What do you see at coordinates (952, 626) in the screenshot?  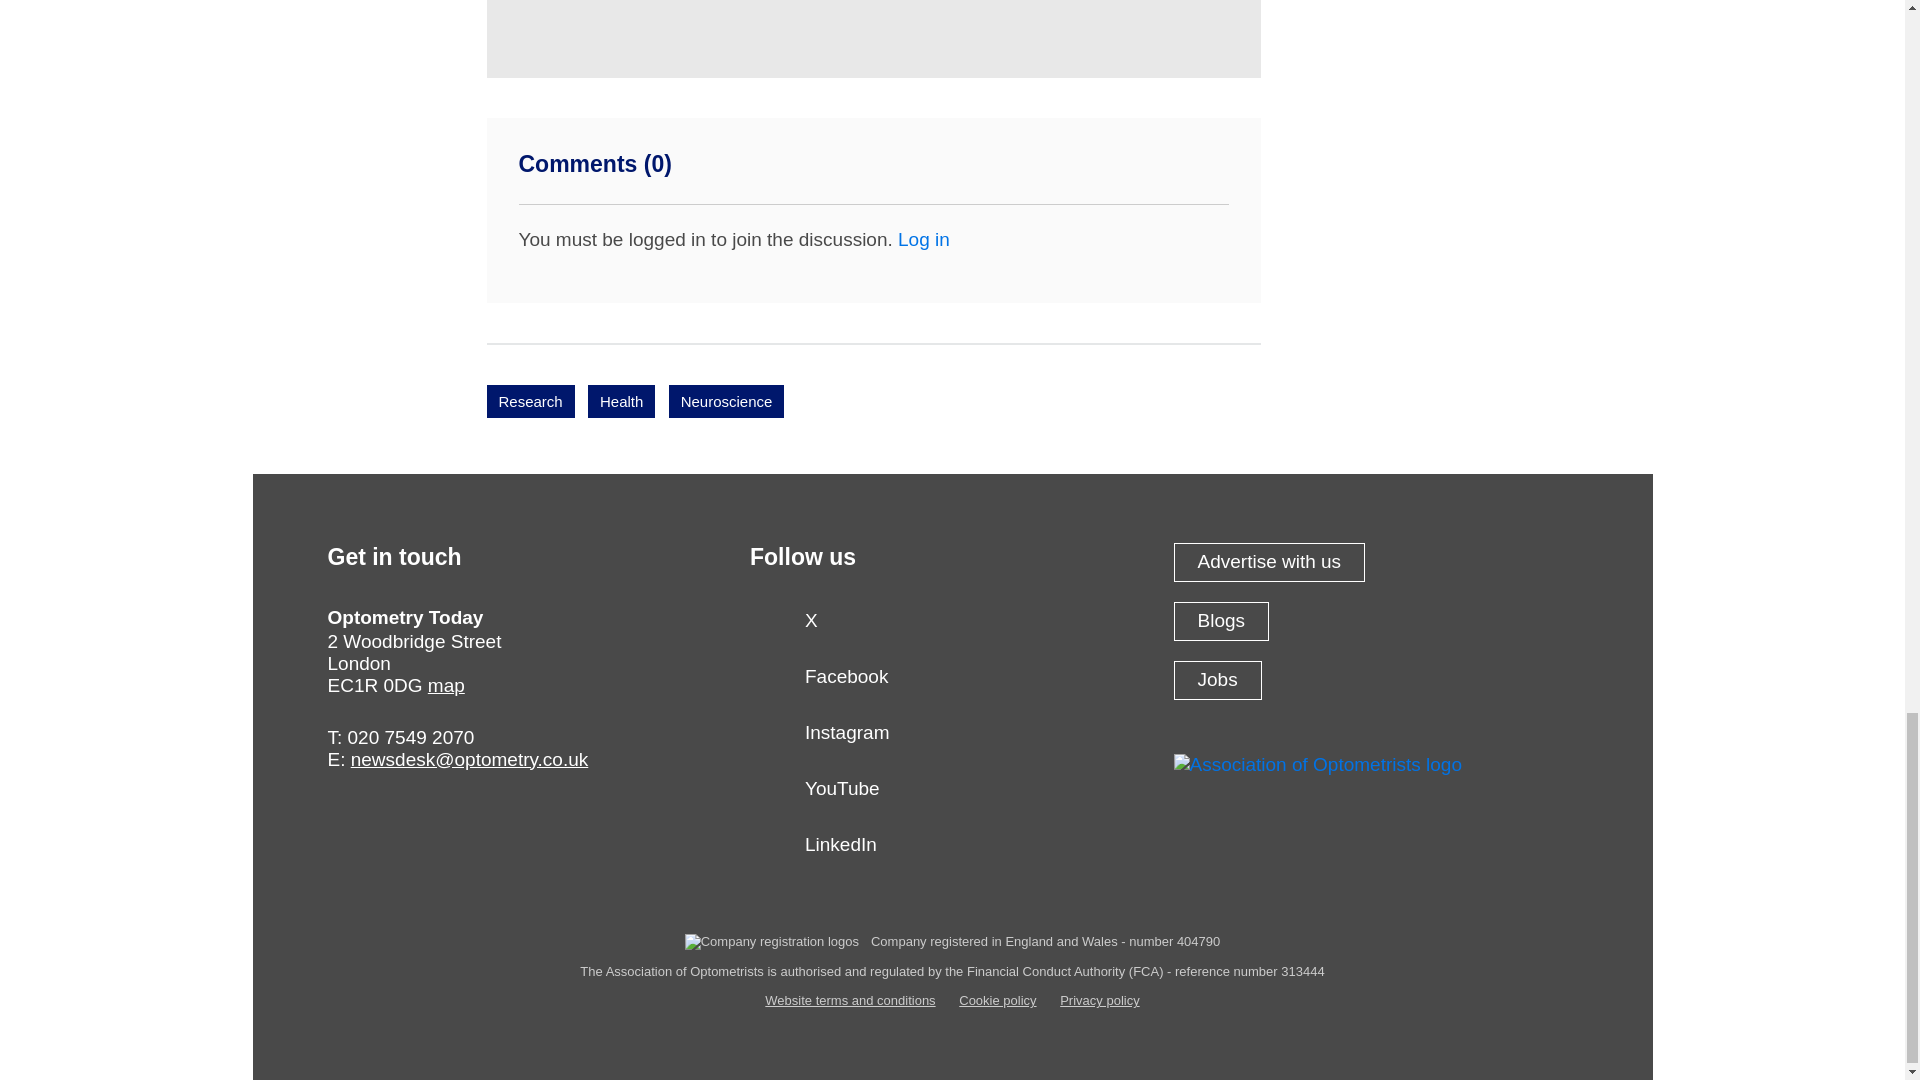 I see `Follow Ot on Twitter` at bounding box center [952, 626].